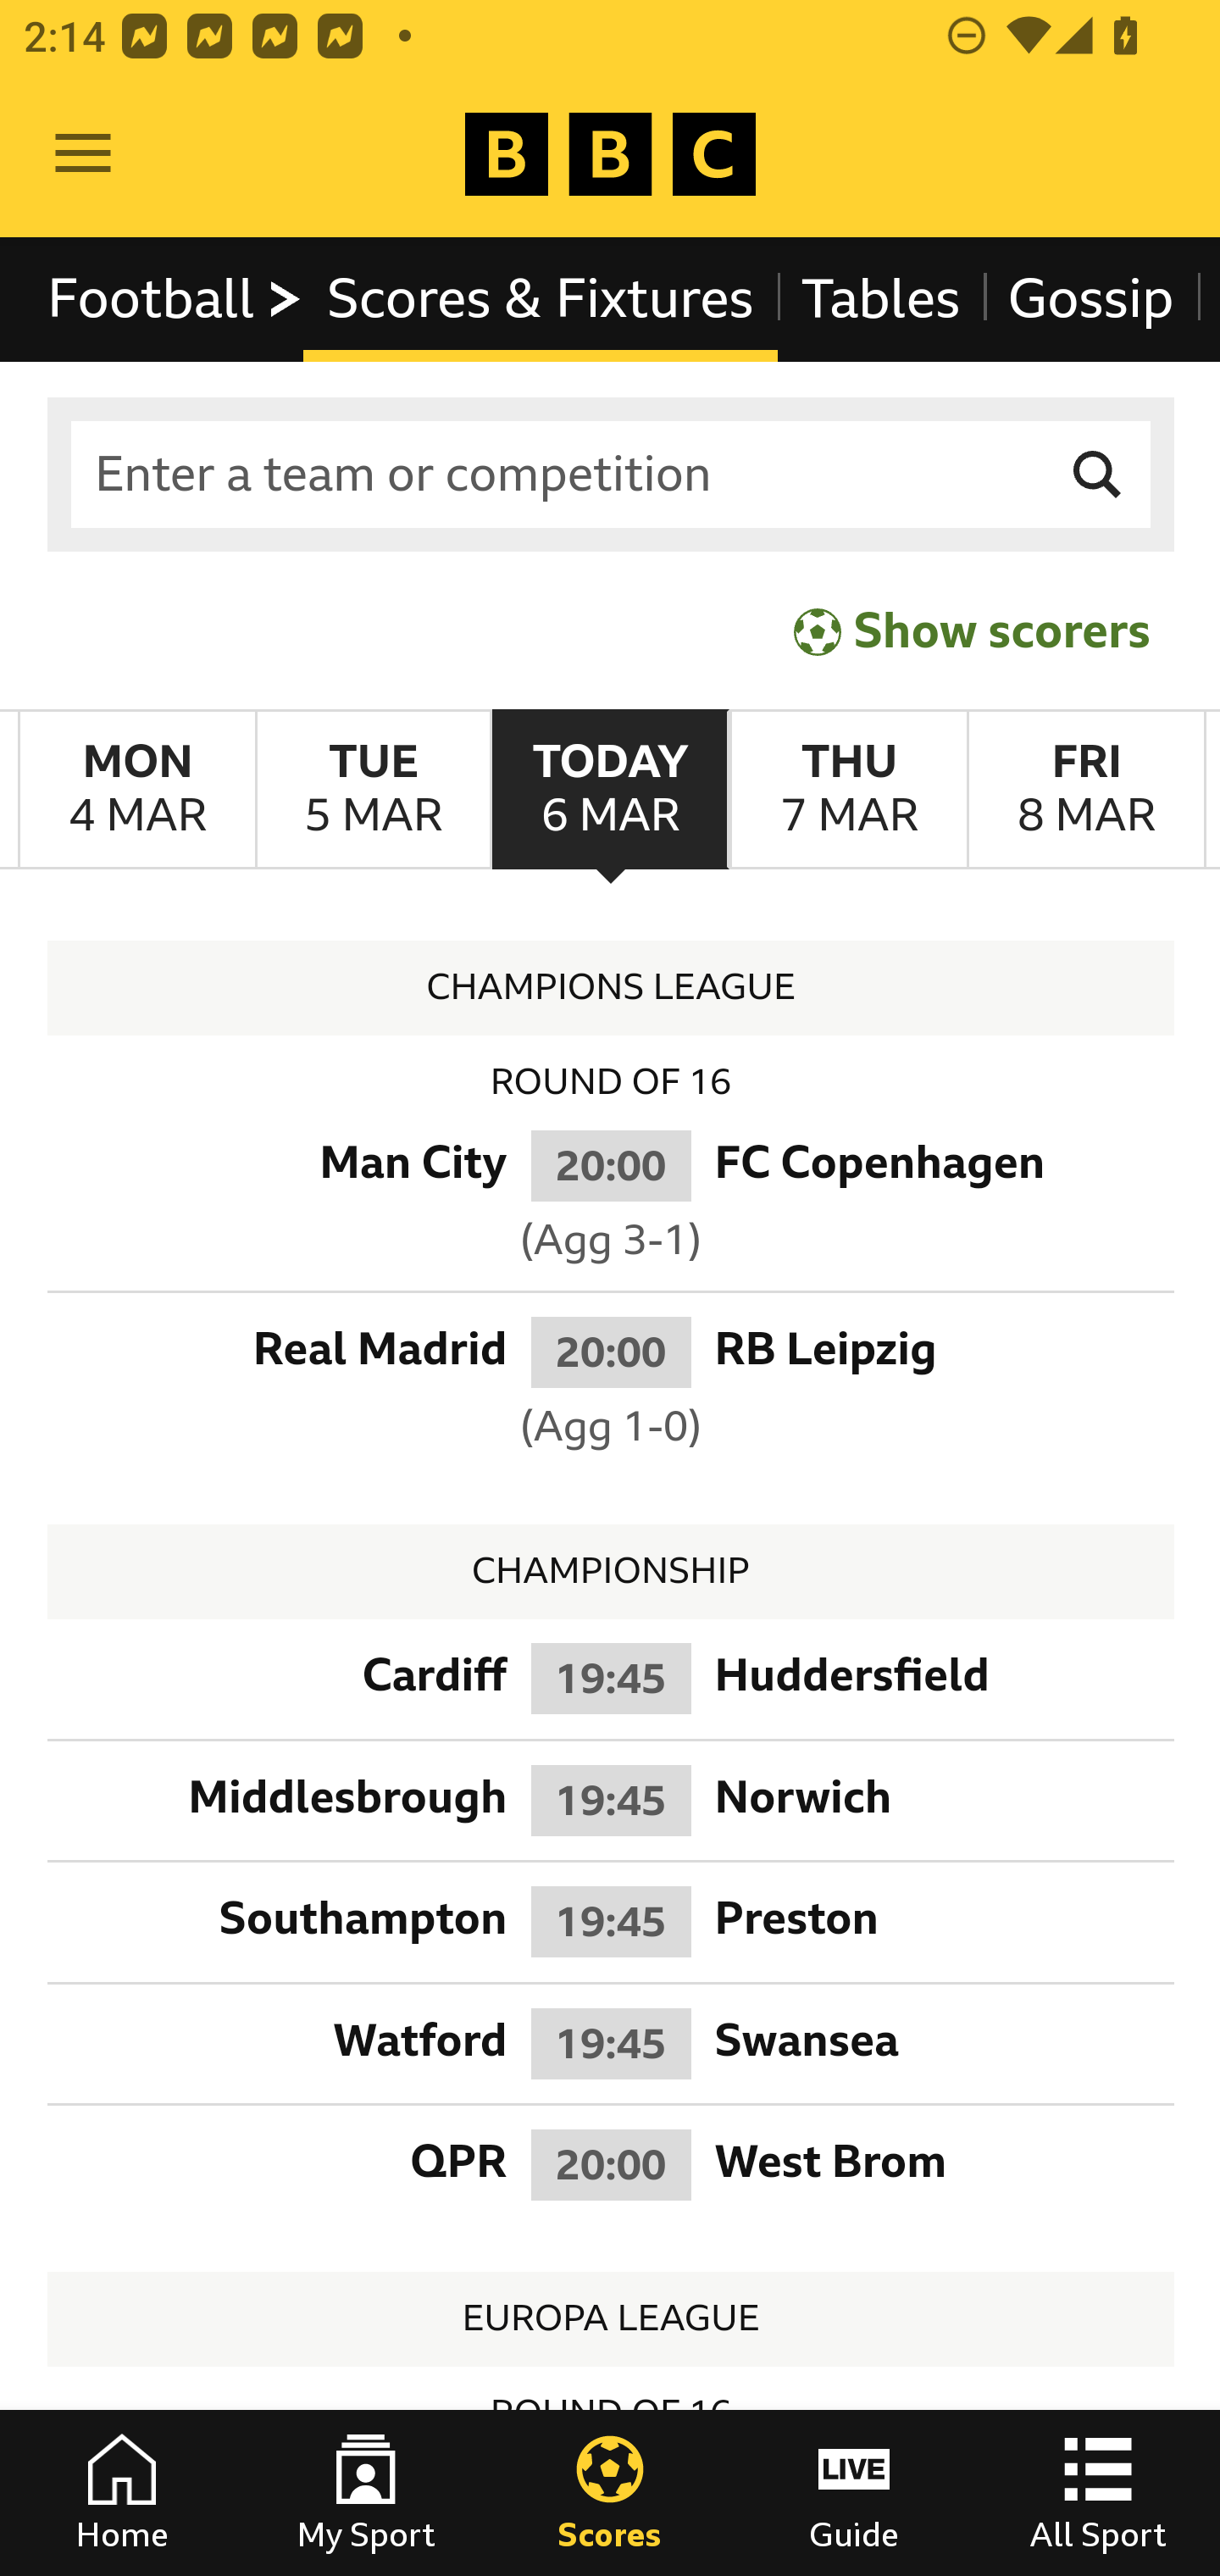 The image size is (1220, 2576). I want to click on Tables, so click(881, 298).